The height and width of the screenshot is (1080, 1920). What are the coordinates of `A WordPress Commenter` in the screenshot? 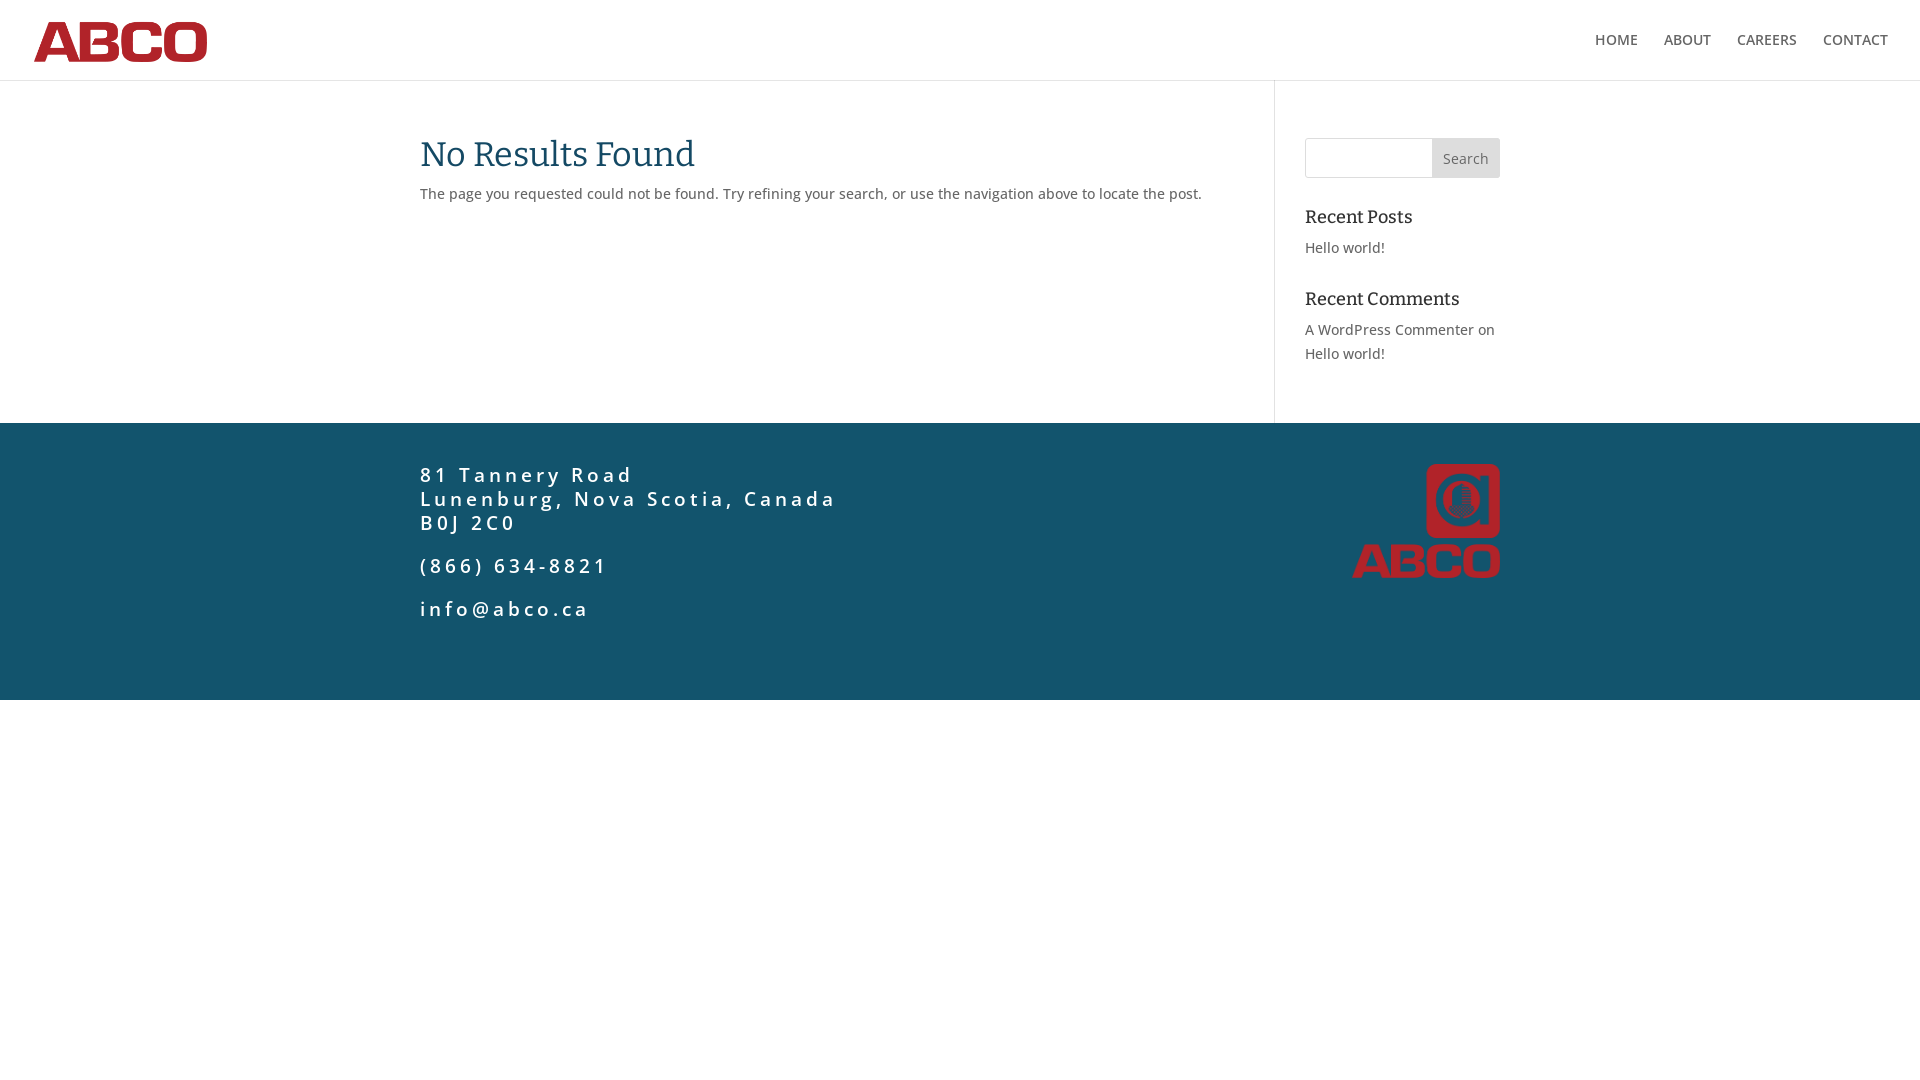 It's located at (1390, 330).